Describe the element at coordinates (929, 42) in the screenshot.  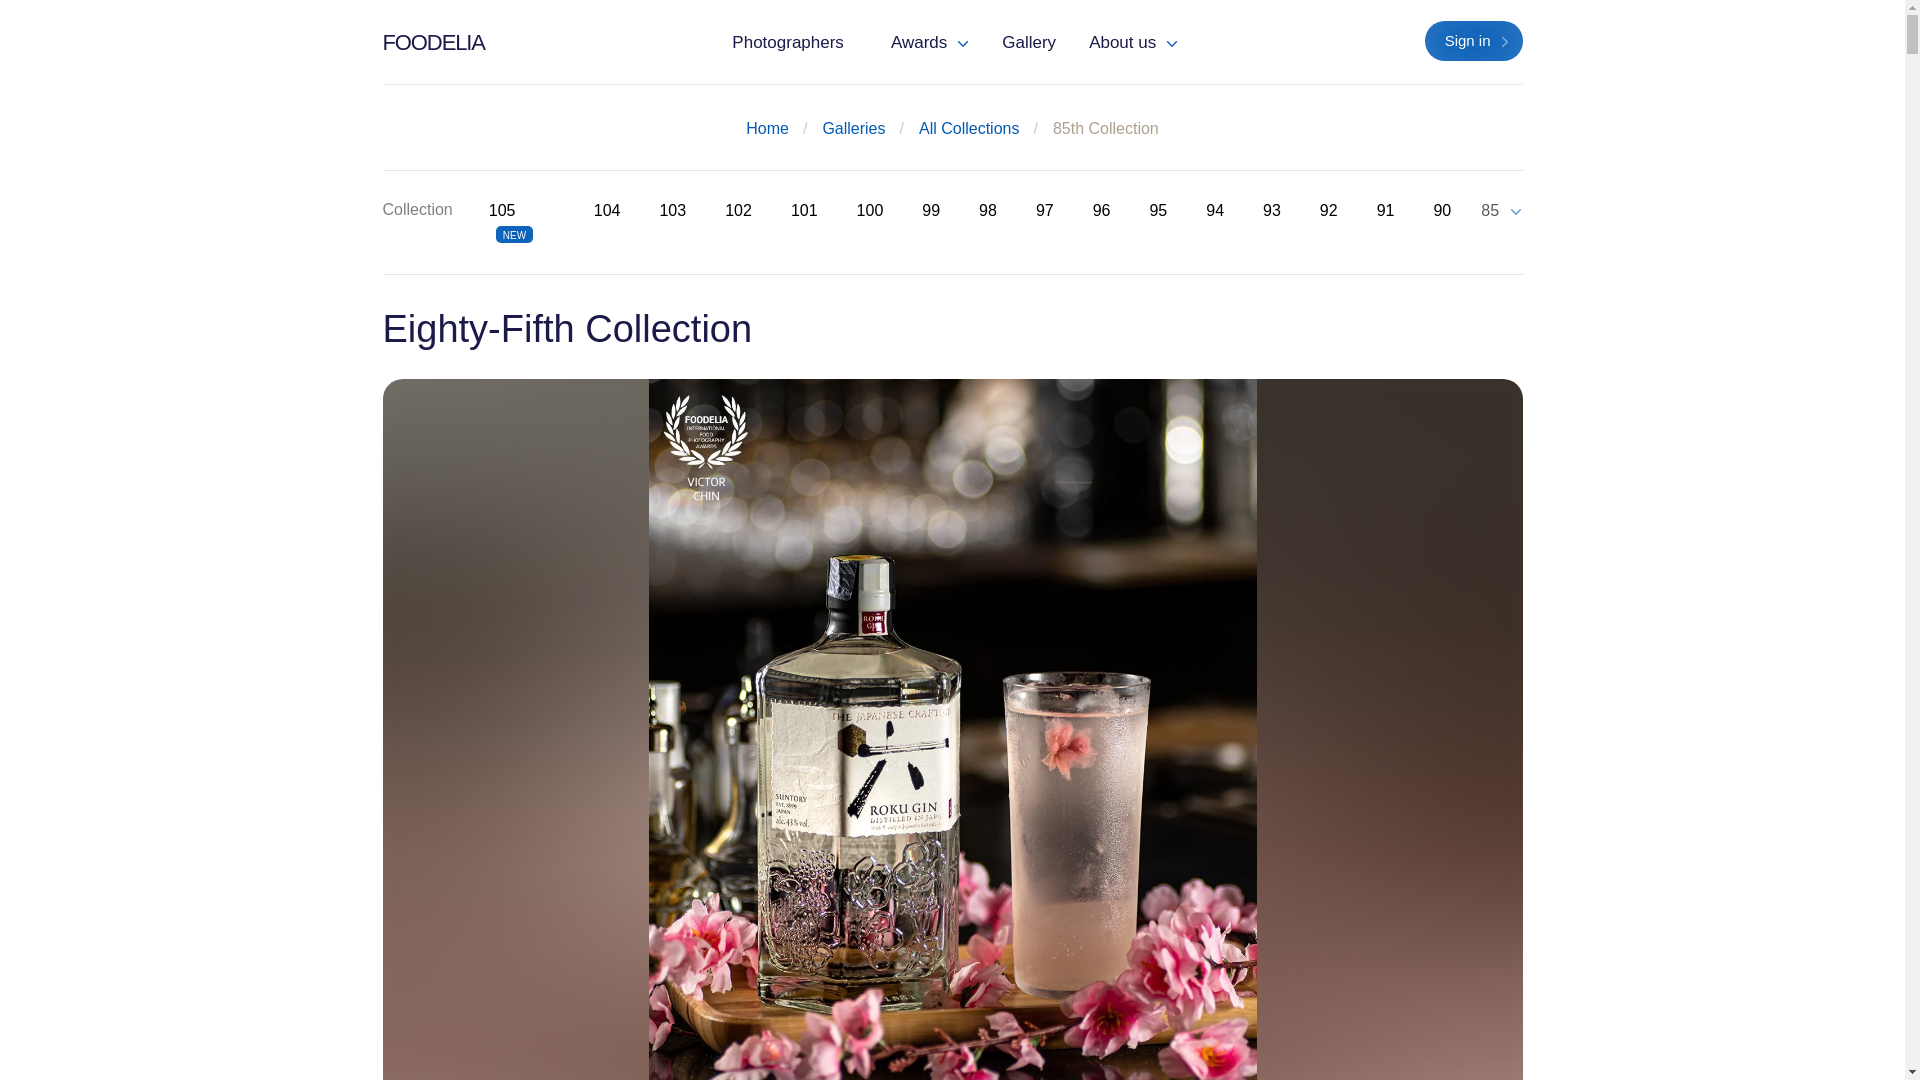
I see `Awards` at that location.